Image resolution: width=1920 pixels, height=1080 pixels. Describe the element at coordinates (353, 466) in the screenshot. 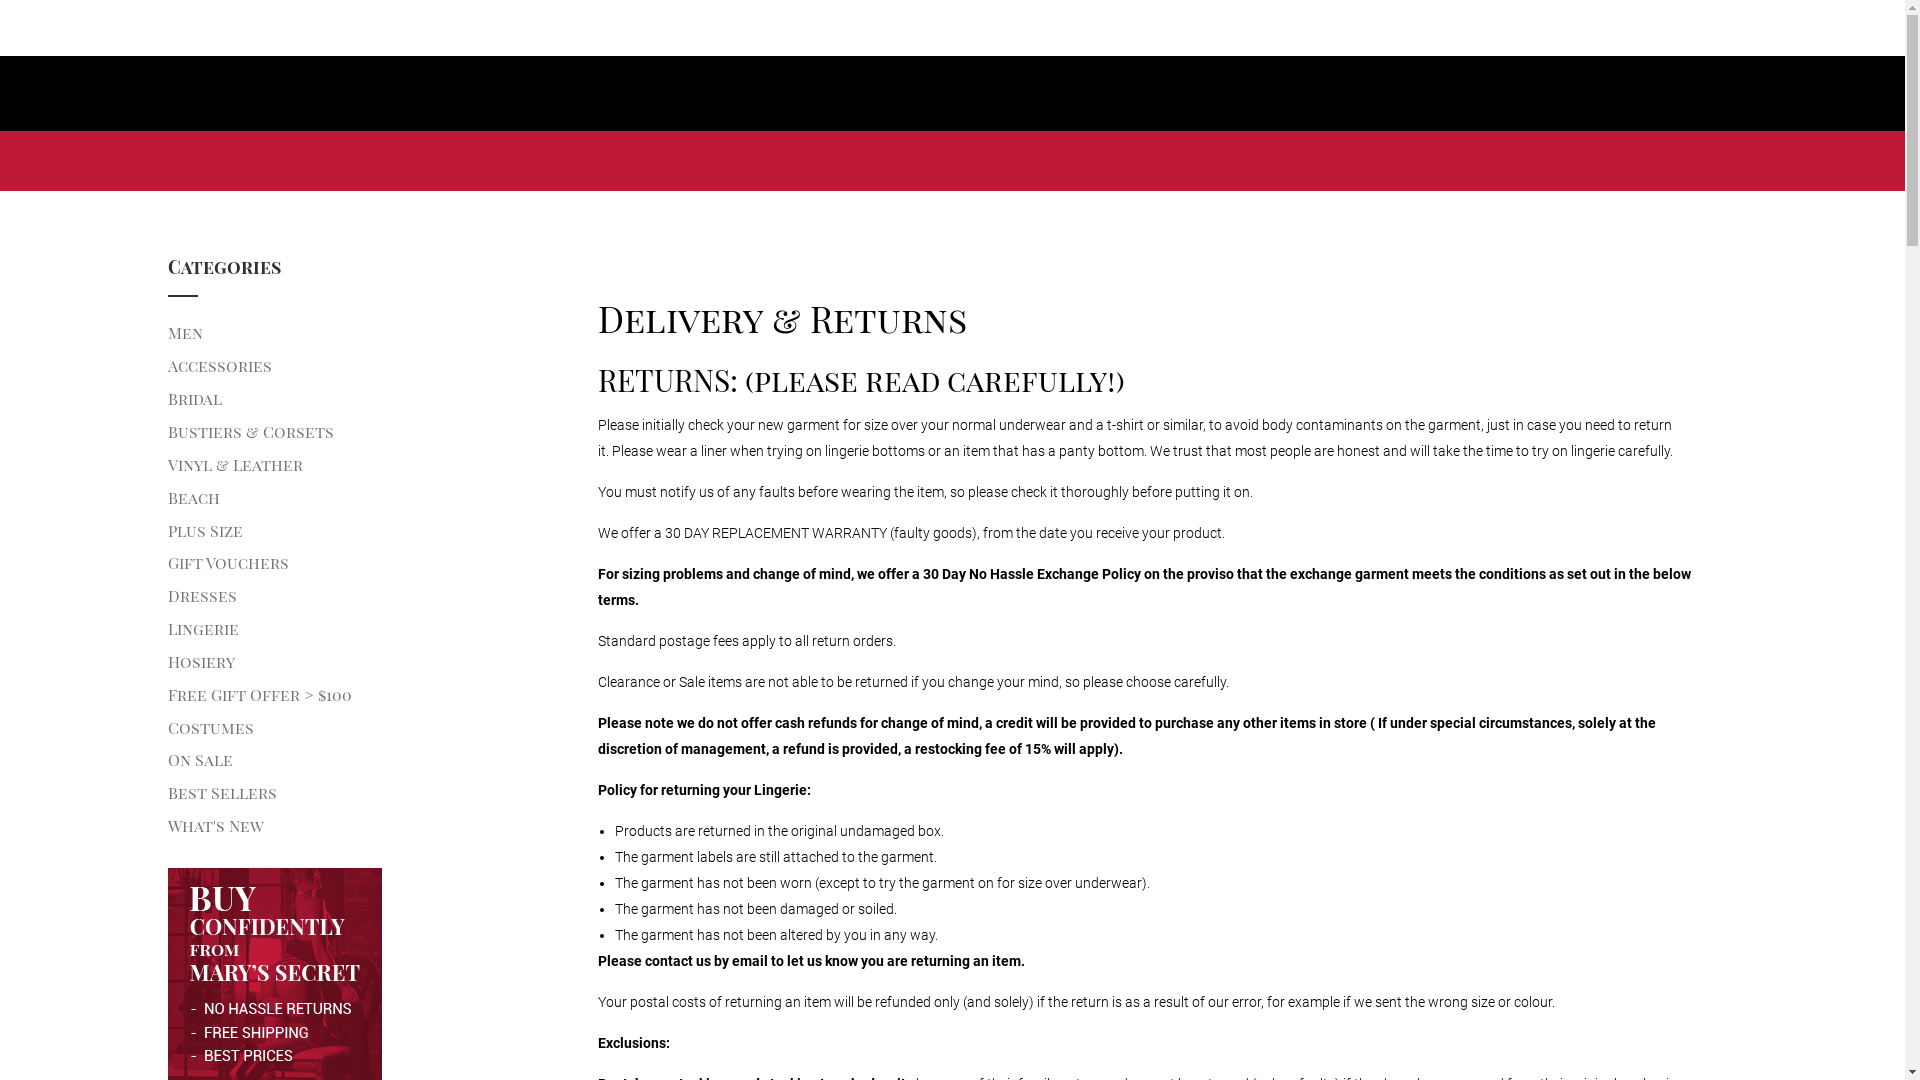

I see `Vinyl & Leather` at that location.